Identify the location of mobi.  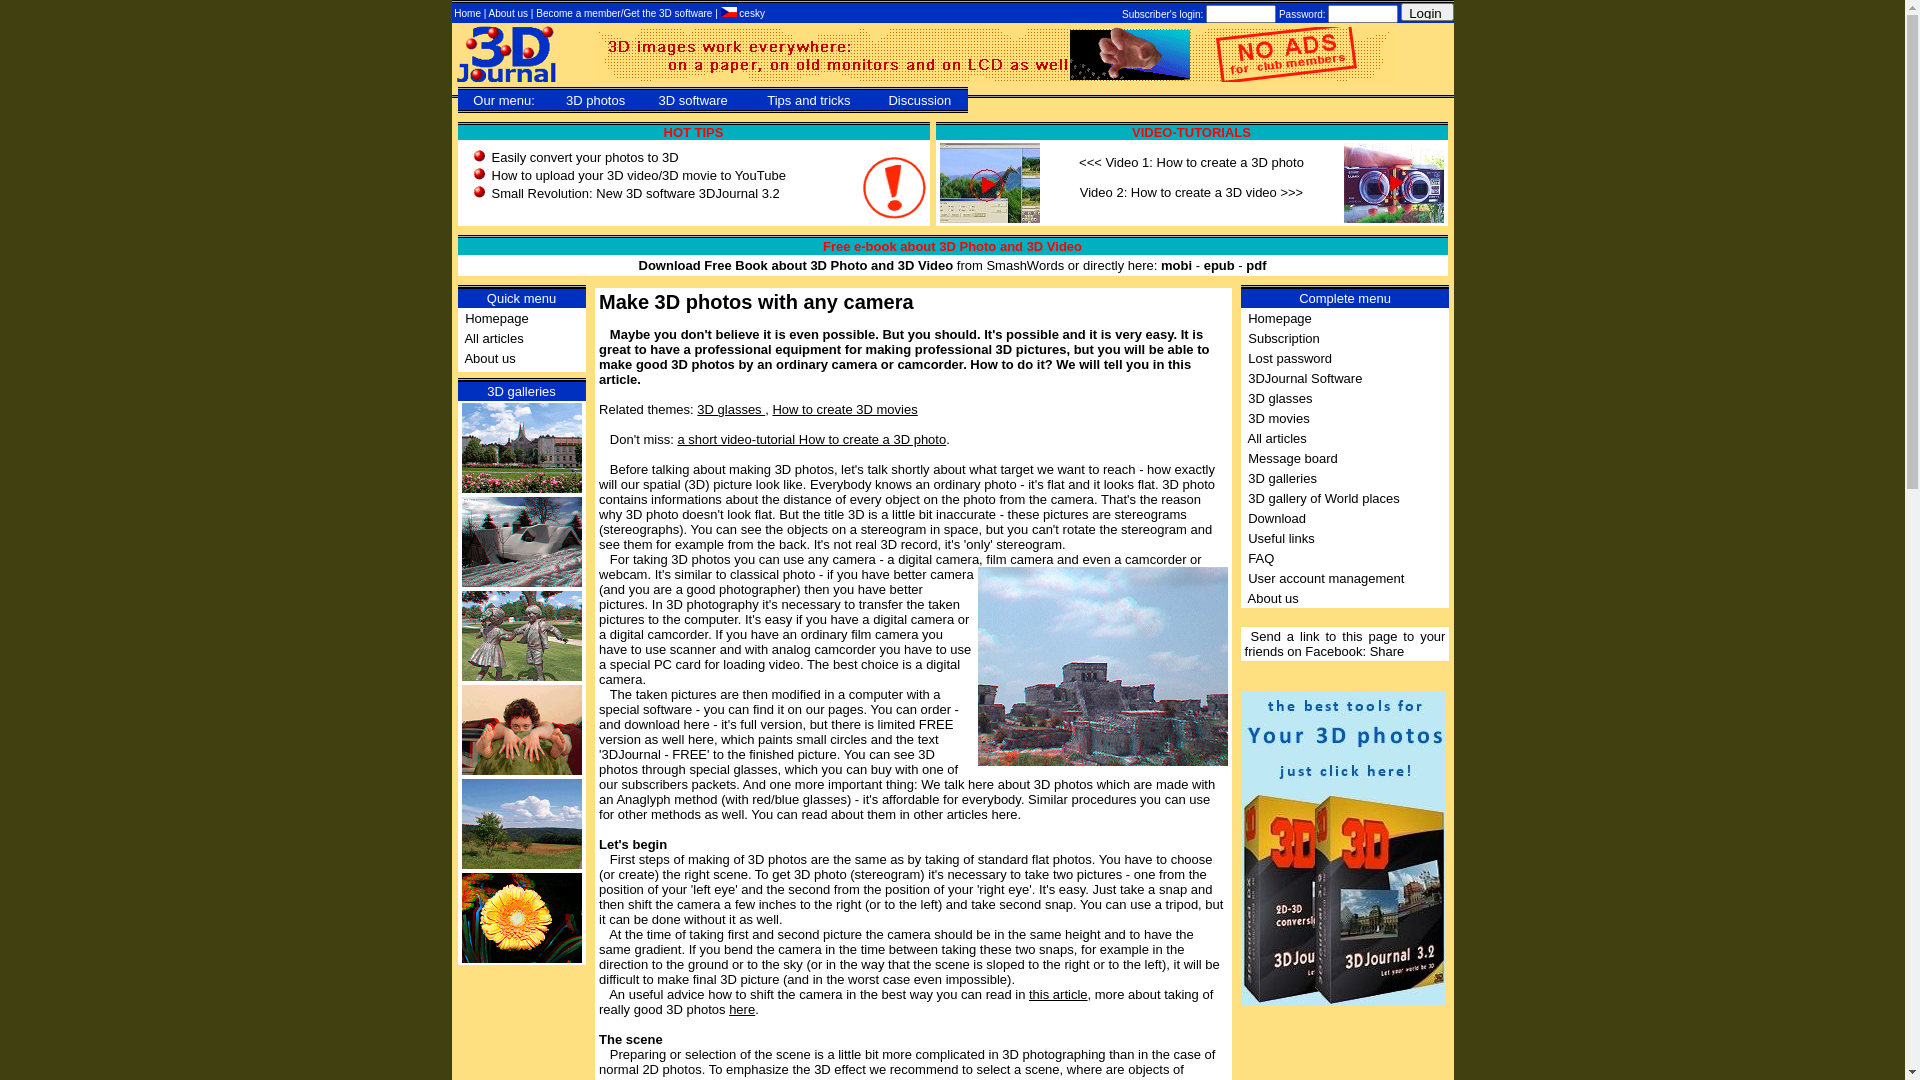
(1176, 266).